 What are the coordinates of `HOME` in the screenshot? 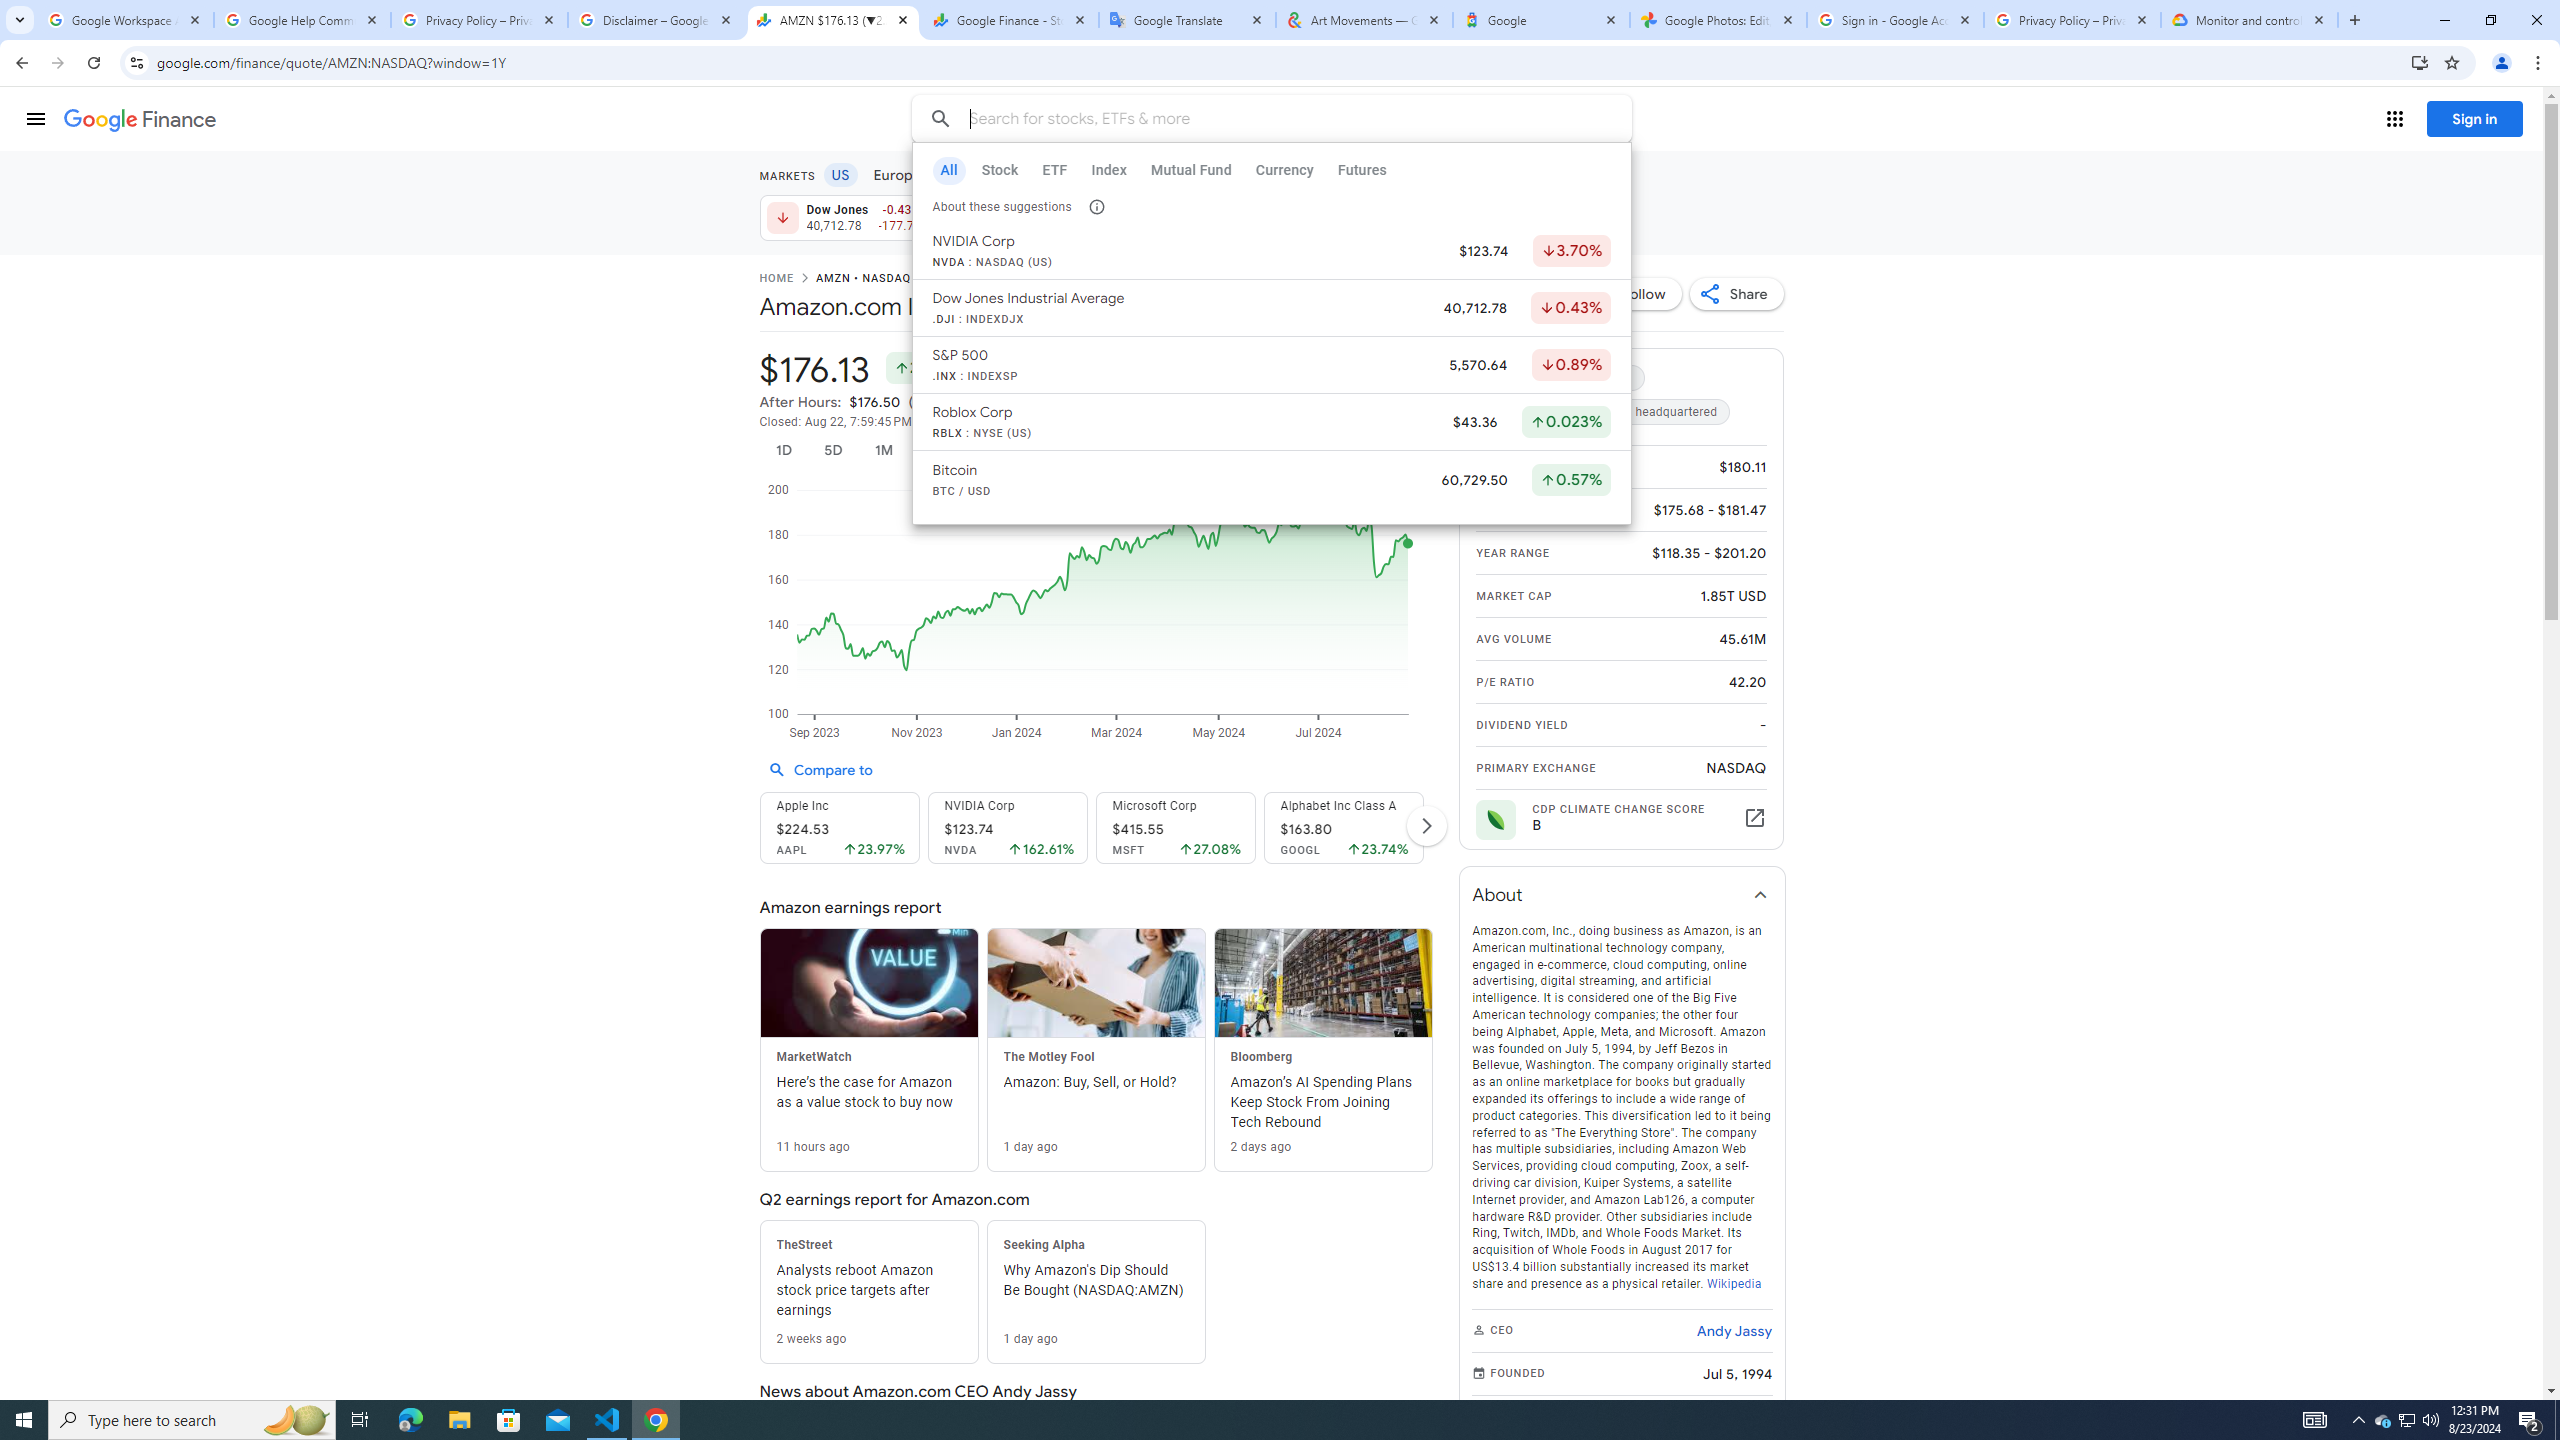 It's located at (775, 280).